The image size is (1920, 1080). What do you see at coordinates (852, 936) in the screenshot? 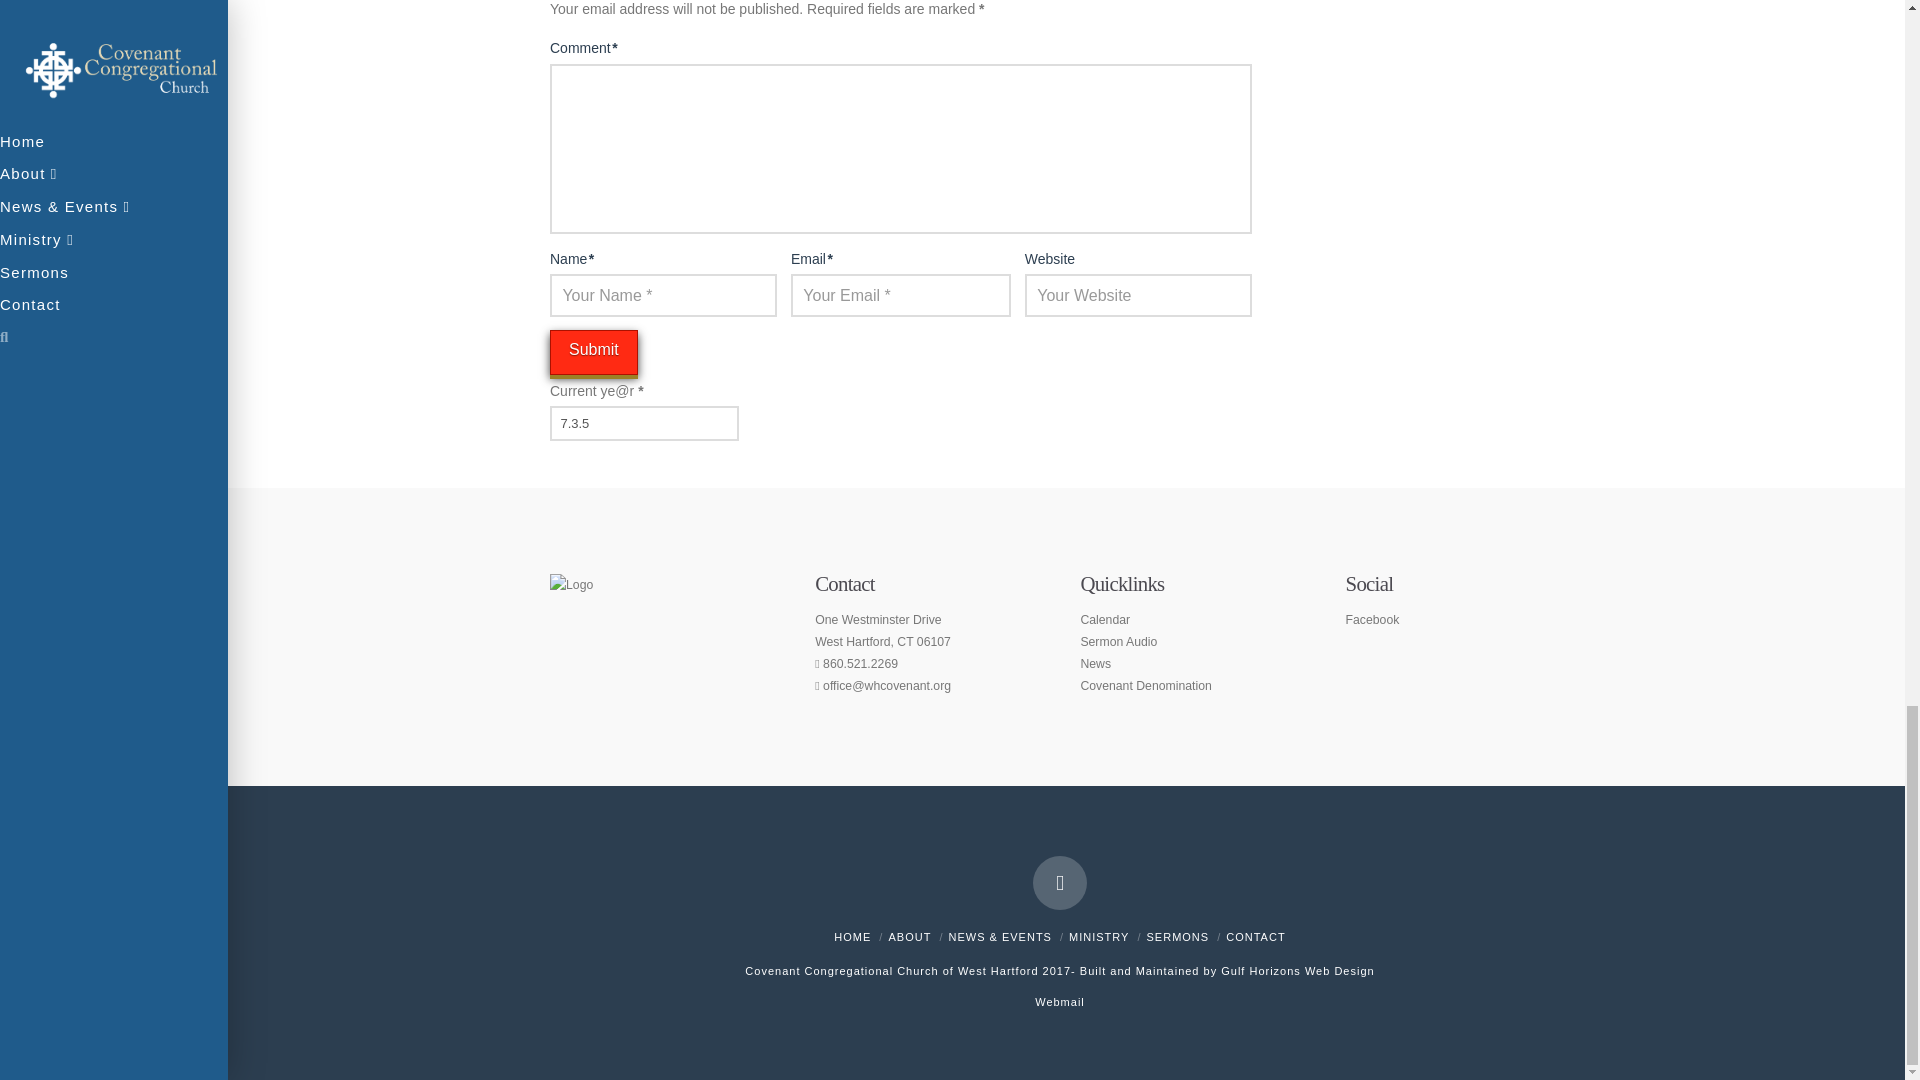
I see `Home` at bounding box center [852, 936].